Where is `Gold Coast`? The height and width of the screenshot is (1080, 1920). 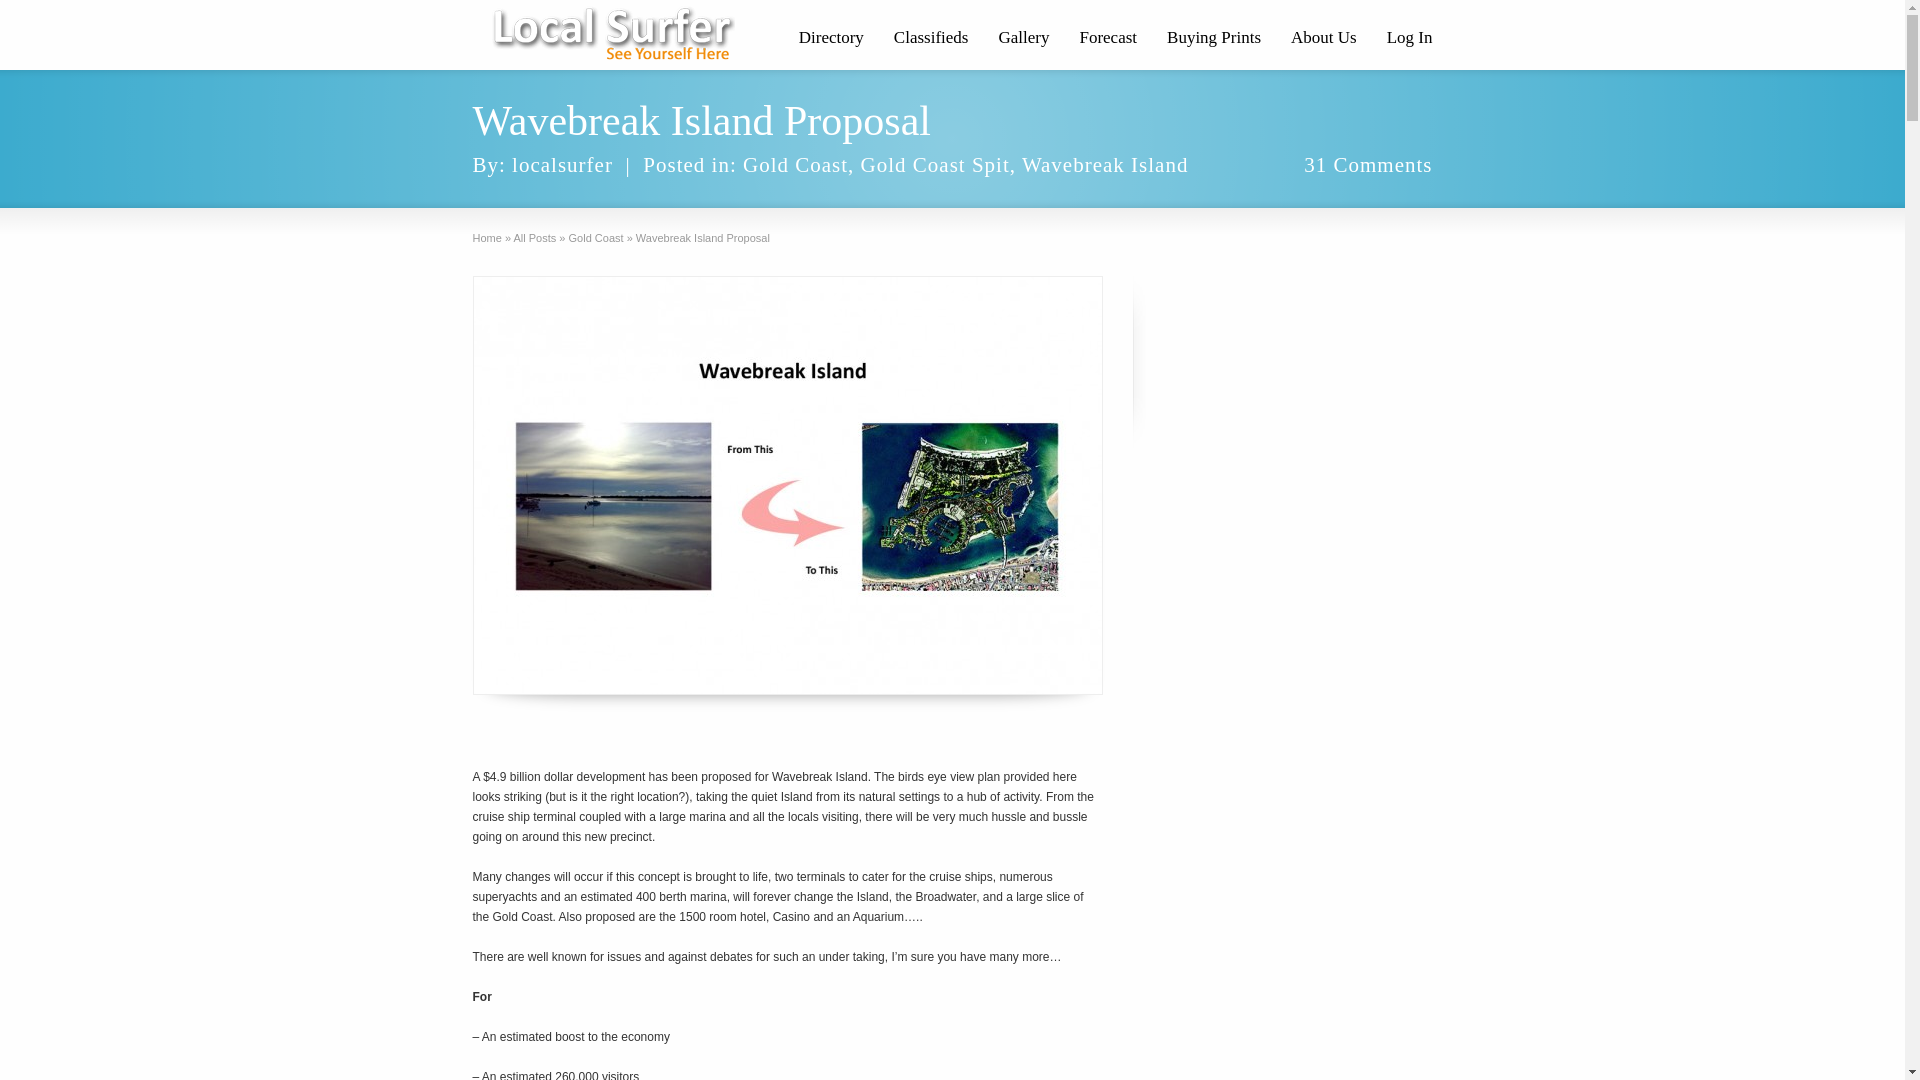 Gold Coast is located at coordinates (596, 238).